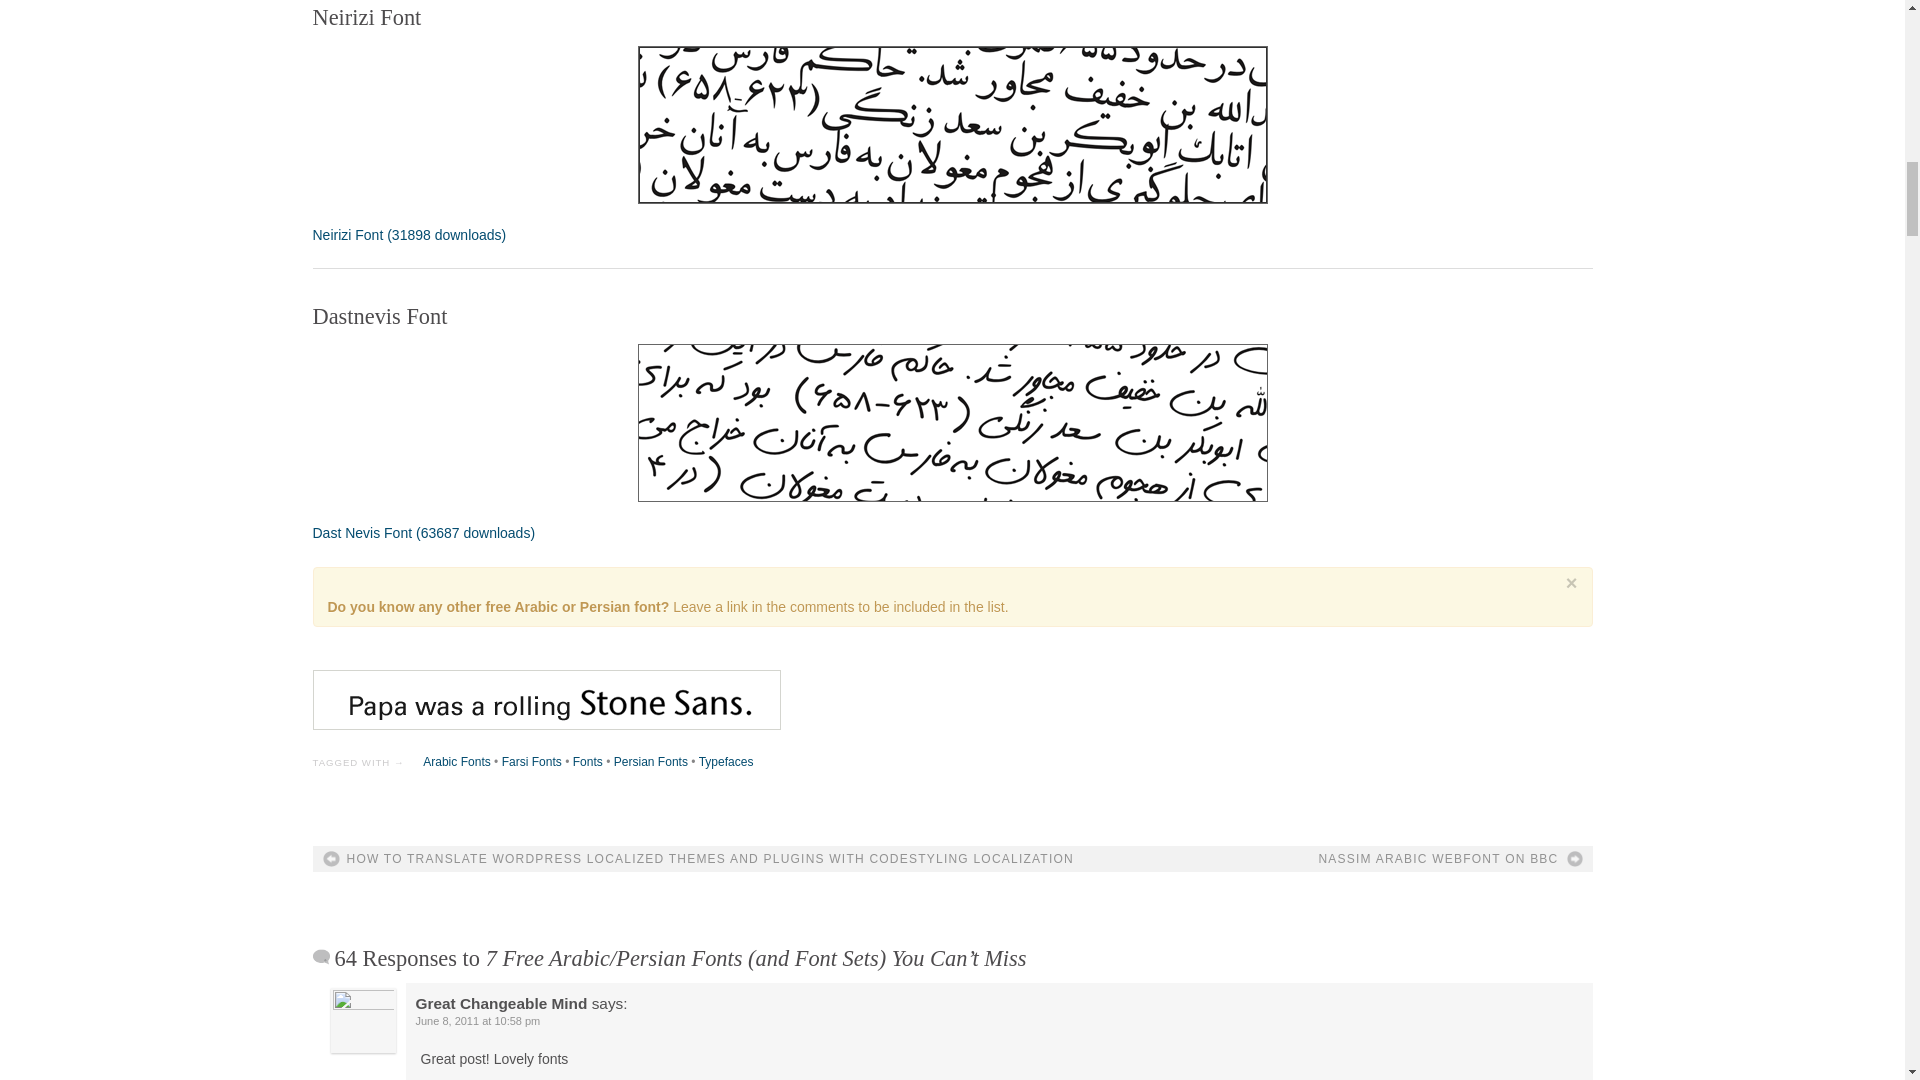 This screenshot has height=1080, width=1920. What do you see at coordinates (650, 761) in the screenshot?
I see `Persian Fonts` at bounding box center [650, 761].